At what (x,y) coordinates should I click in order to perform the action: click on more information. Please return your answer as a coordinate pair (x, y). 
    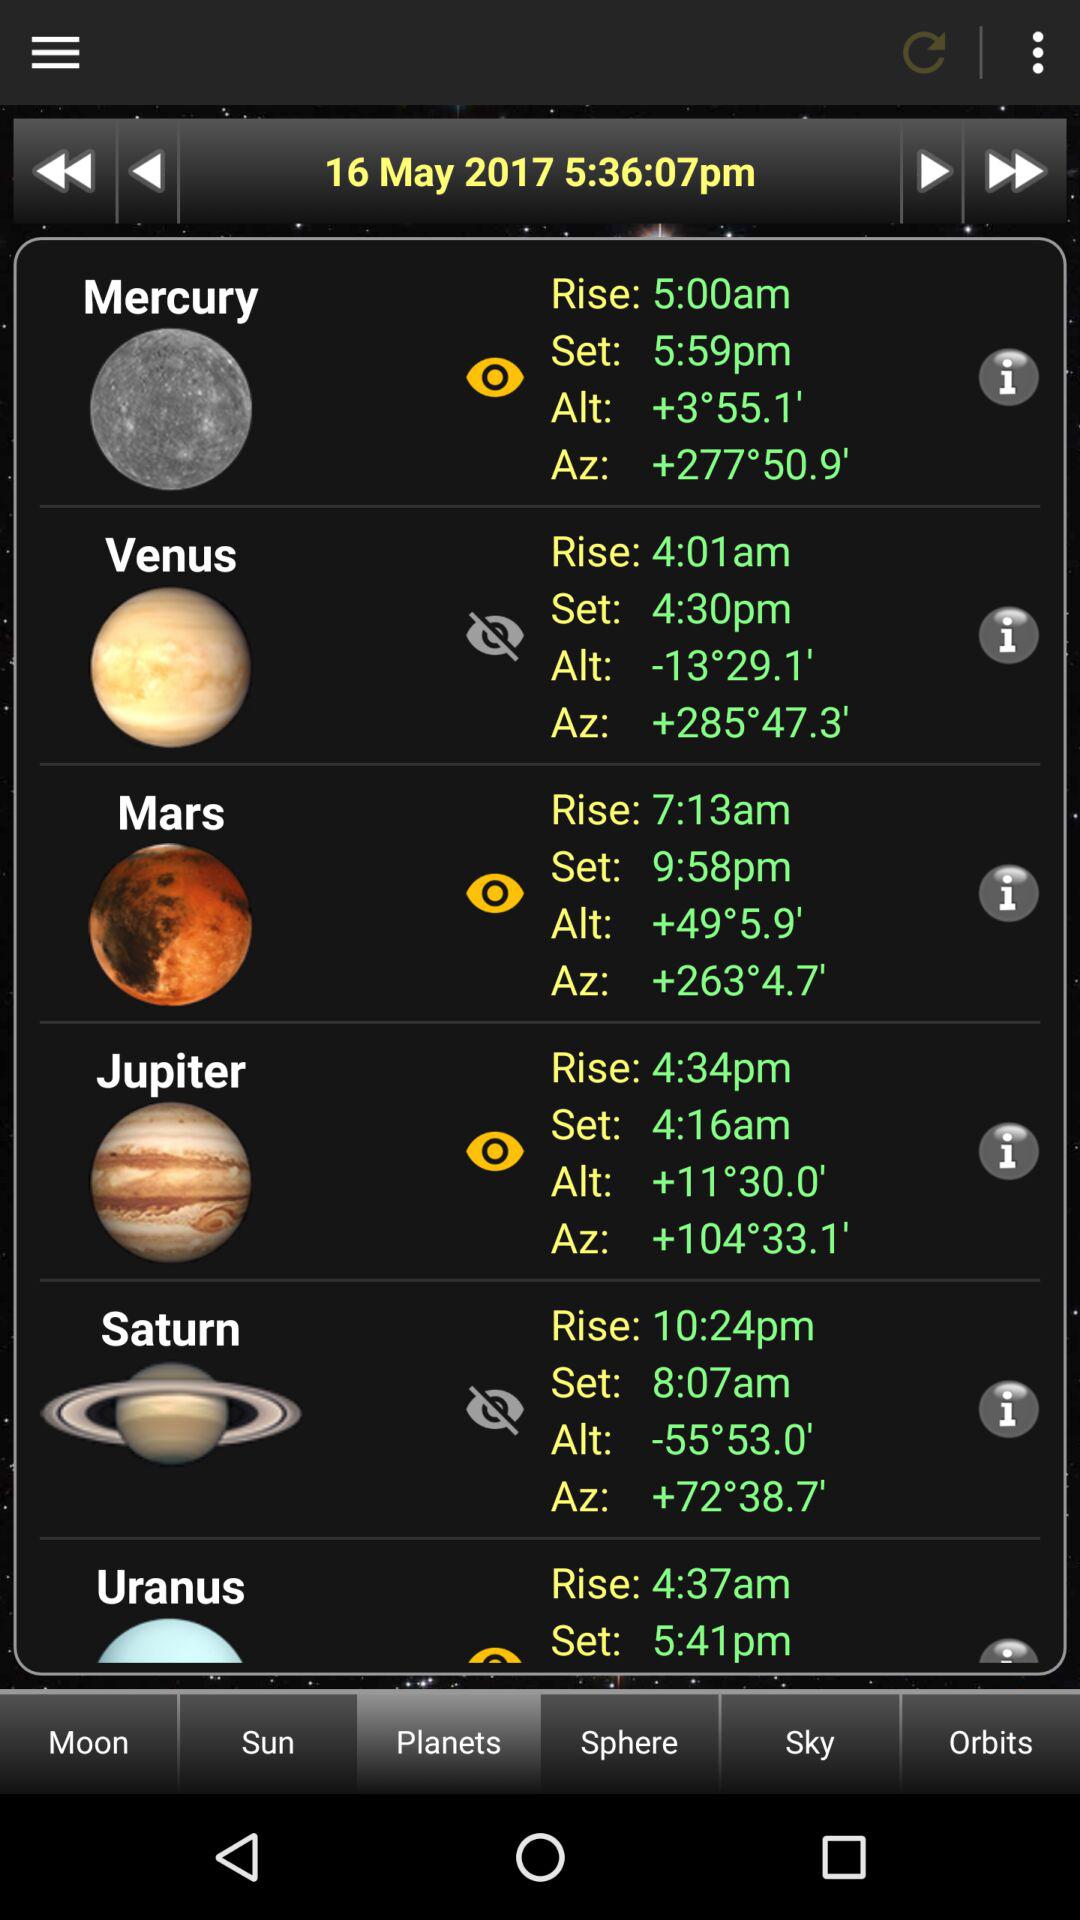
    Looking at the image, I should click on (1008, 376).